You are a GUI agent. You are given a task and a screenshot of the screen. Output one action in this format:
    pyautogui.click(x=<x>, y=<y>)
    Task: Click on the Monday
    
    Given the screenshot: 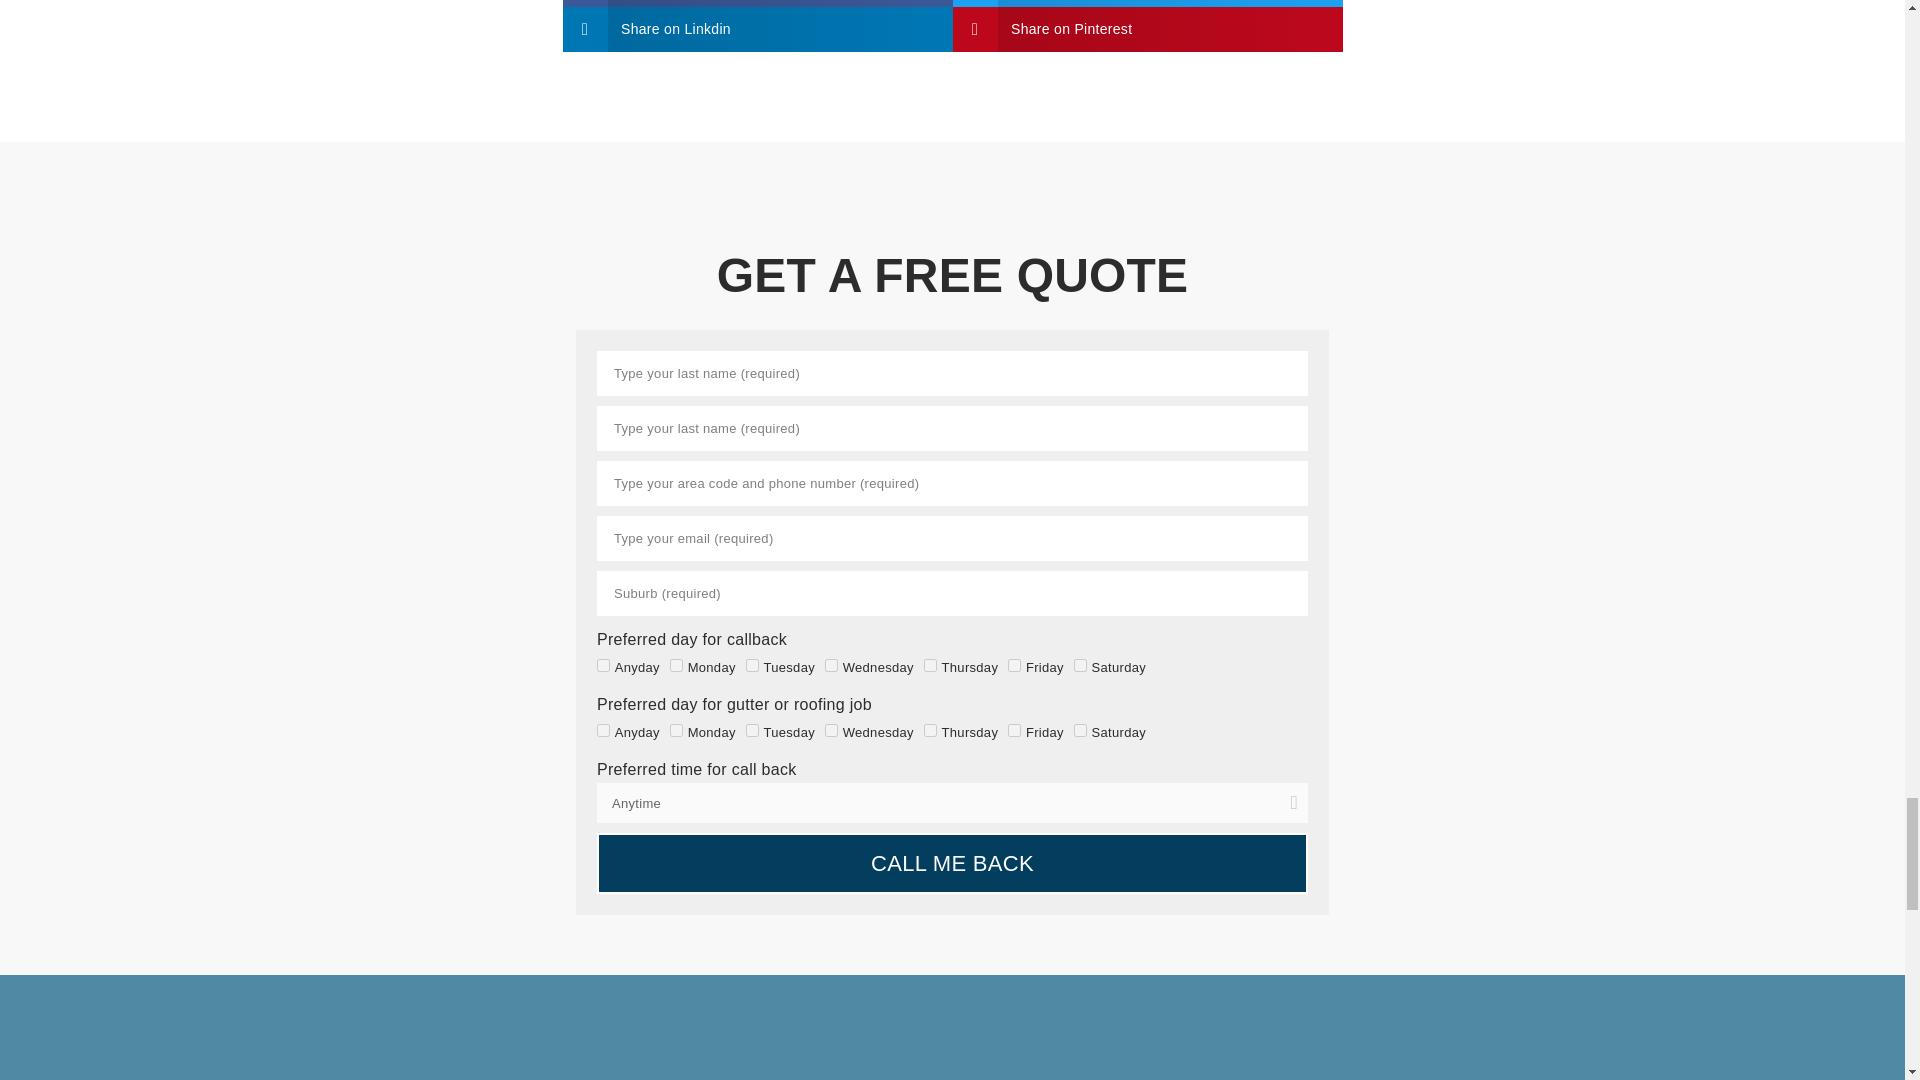 What is the action you would take?
    pyautogui.click(x=676, y=730)
    